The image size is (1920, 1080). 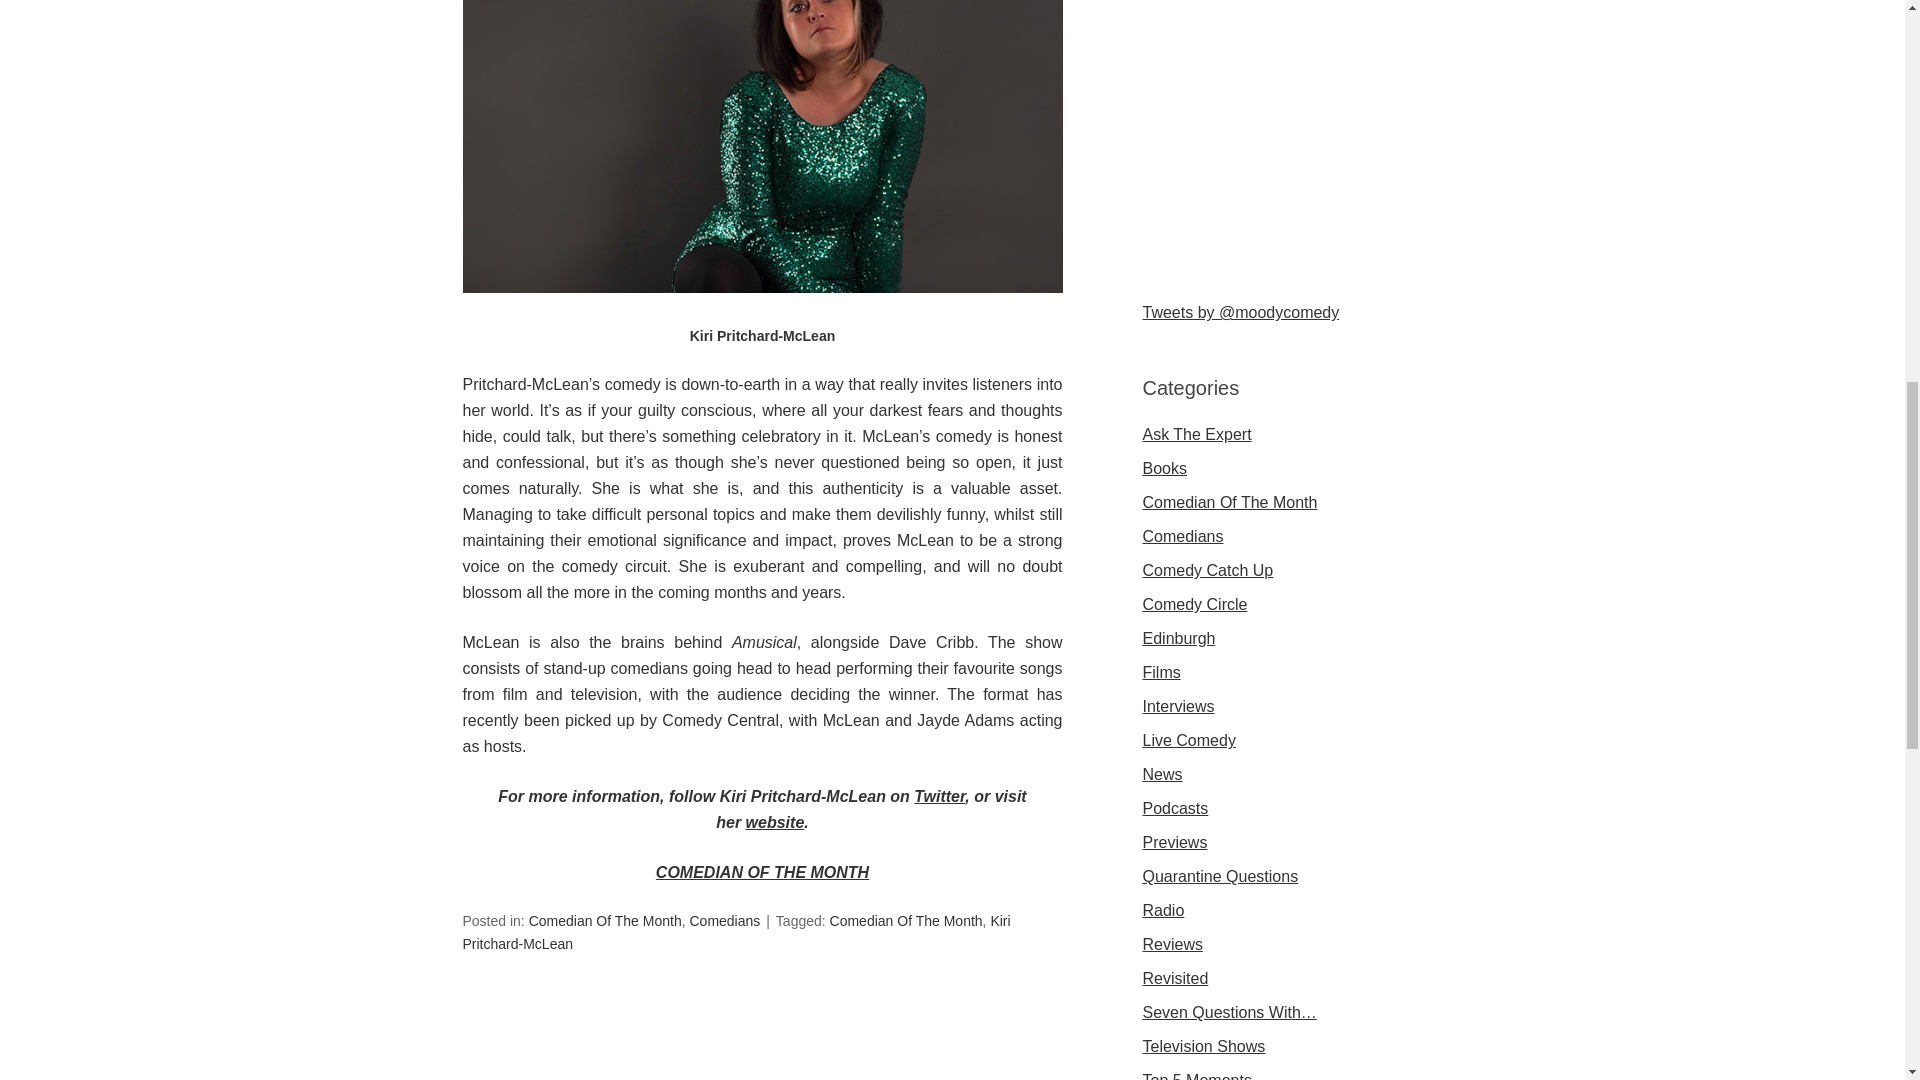 What do you see at coordinates (1161, 672) in the screenshot?
I see `Films` at bounding box center [1161, 672].